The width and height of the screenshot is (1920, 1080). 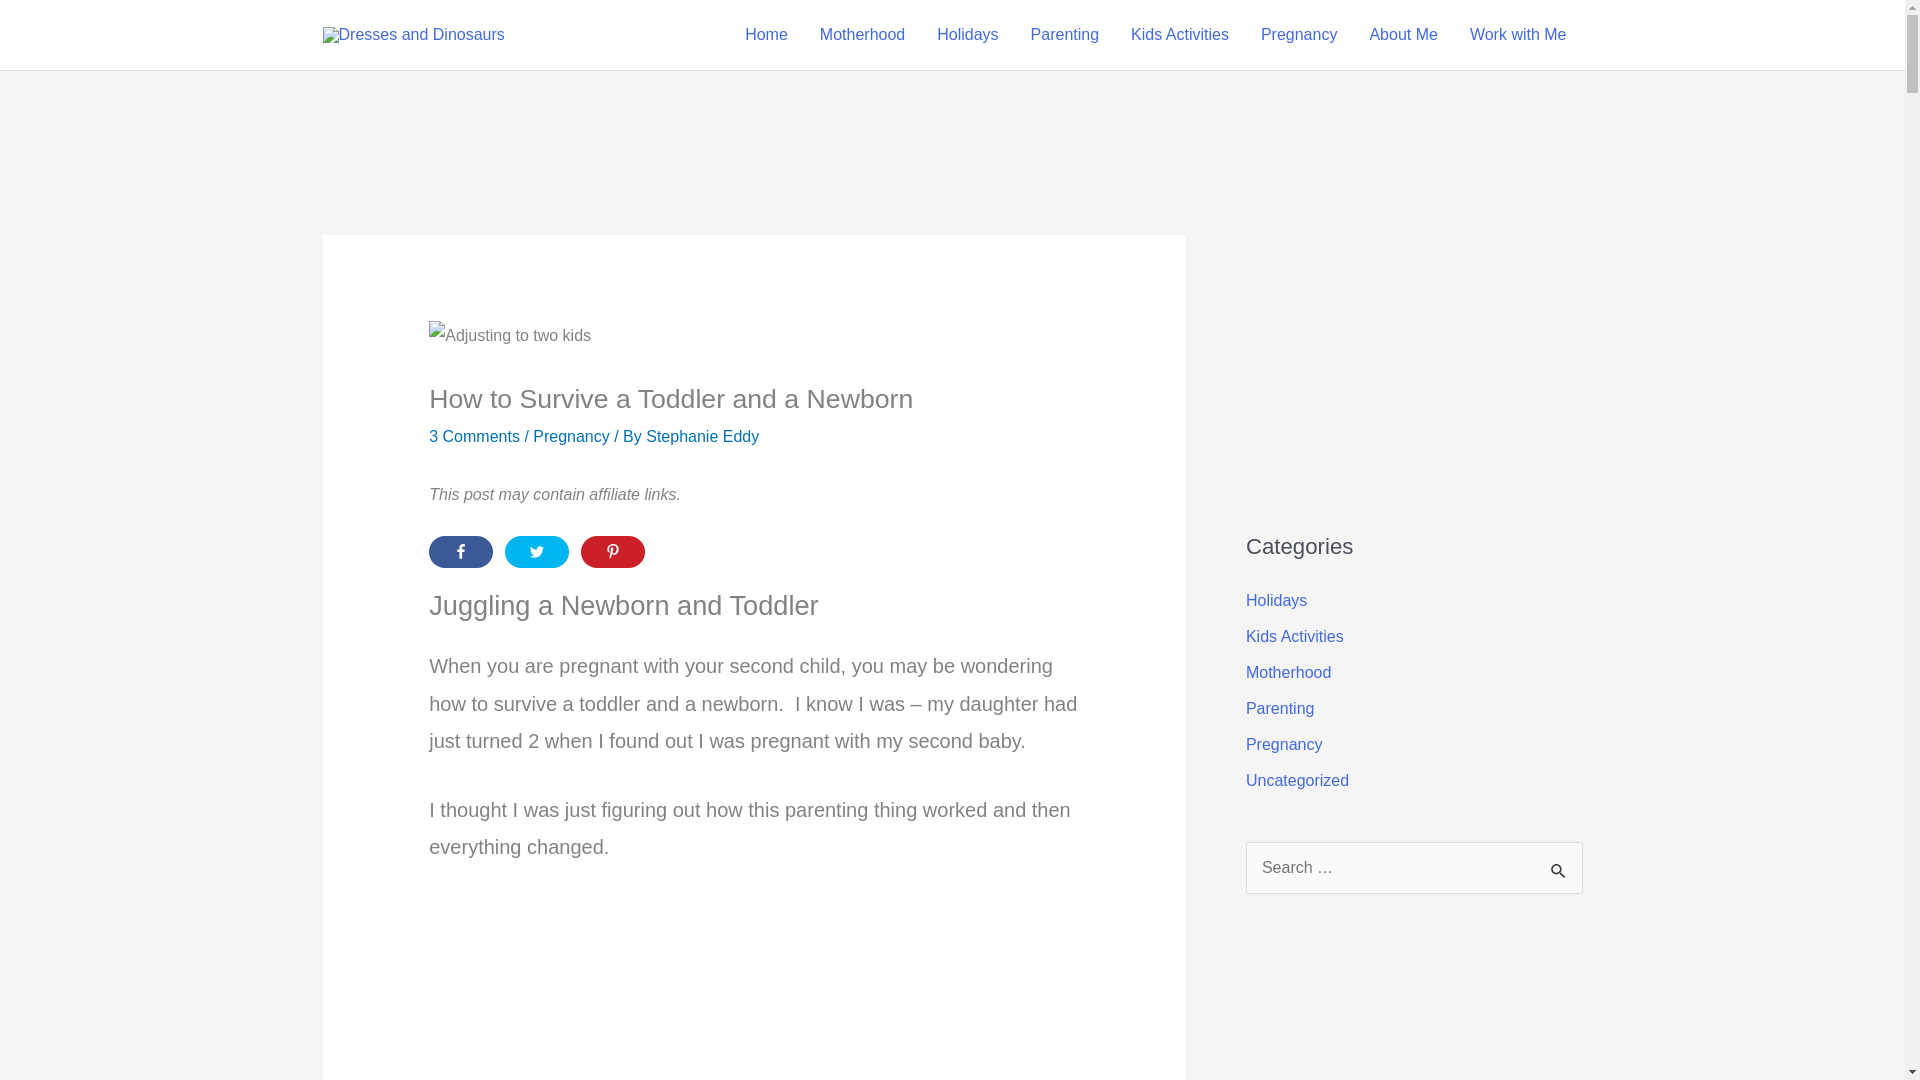 I want to click on Work with Me, so click(x=1518, y=35).